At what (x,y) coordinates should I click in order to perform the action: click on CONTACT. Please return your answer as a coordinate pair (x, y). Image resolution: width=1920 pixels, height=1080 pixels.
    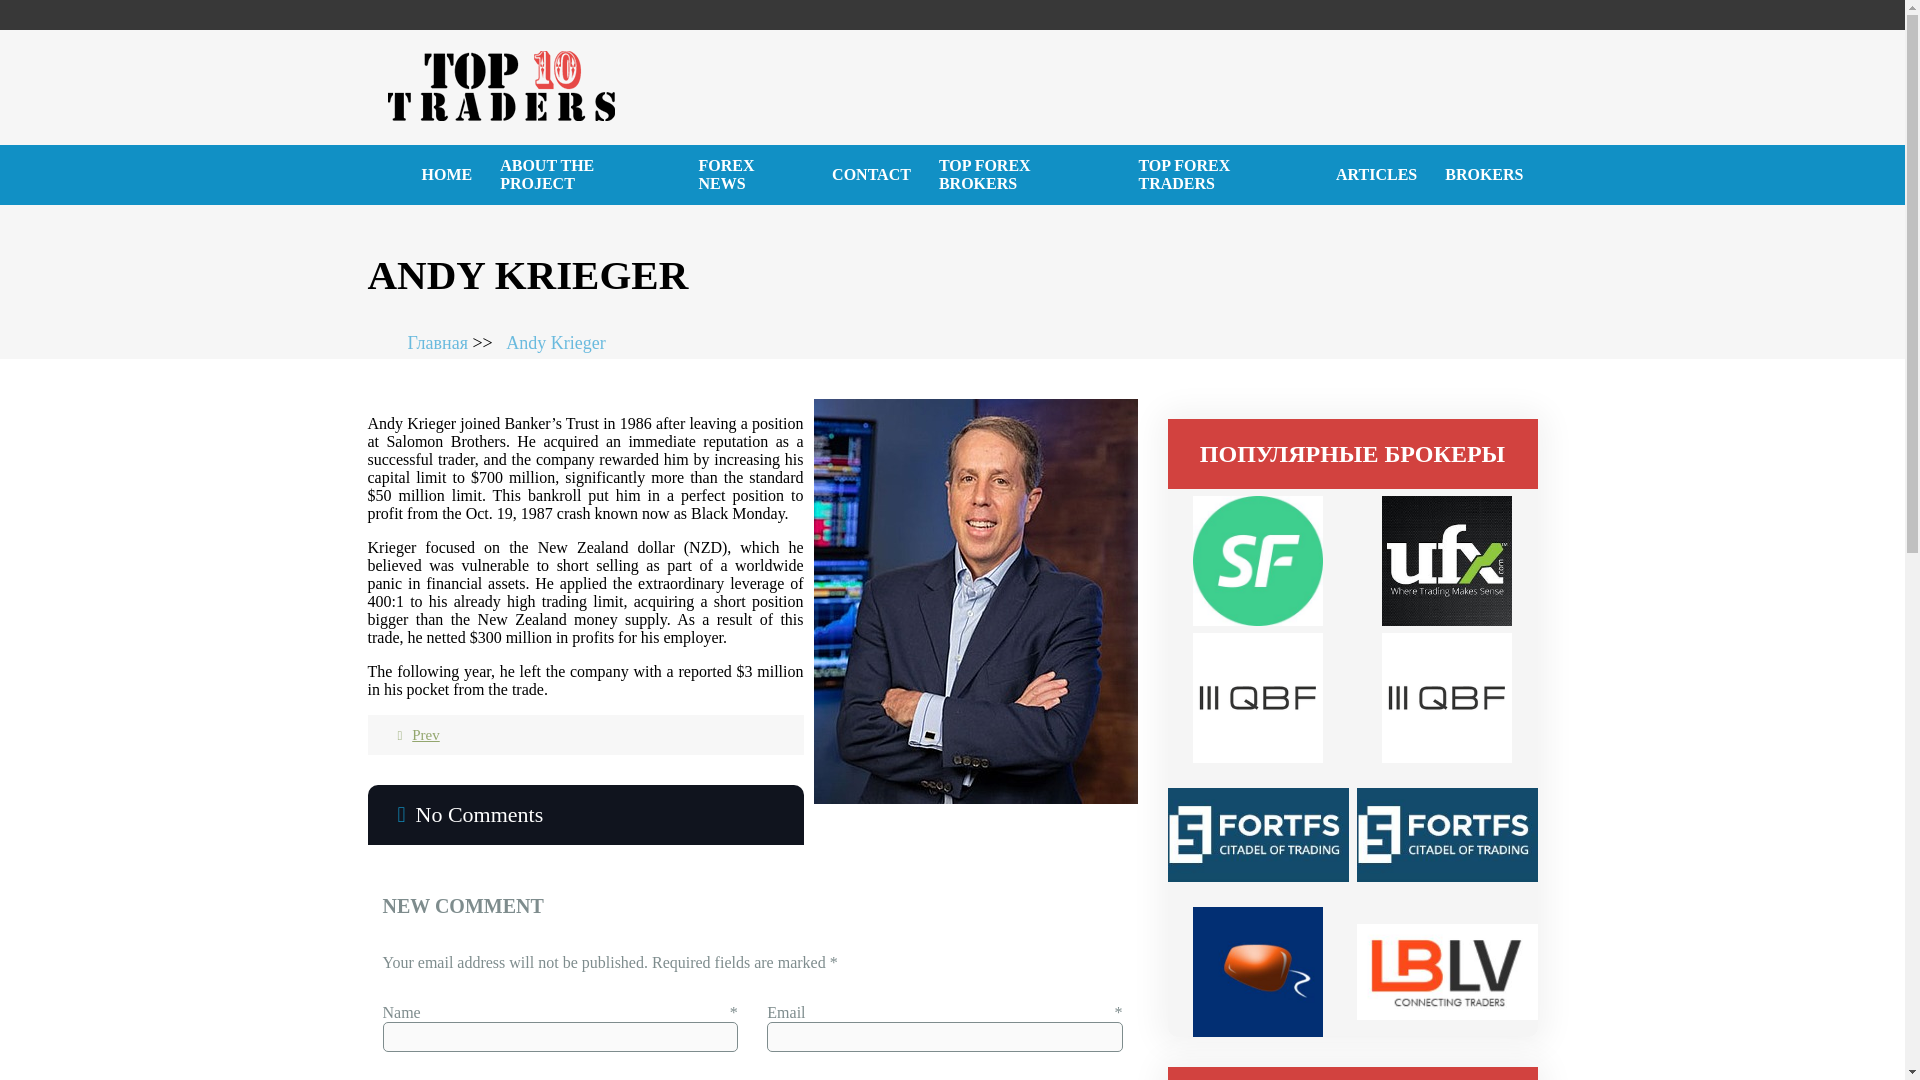
    Looking at the image, I should click on (871, 174).